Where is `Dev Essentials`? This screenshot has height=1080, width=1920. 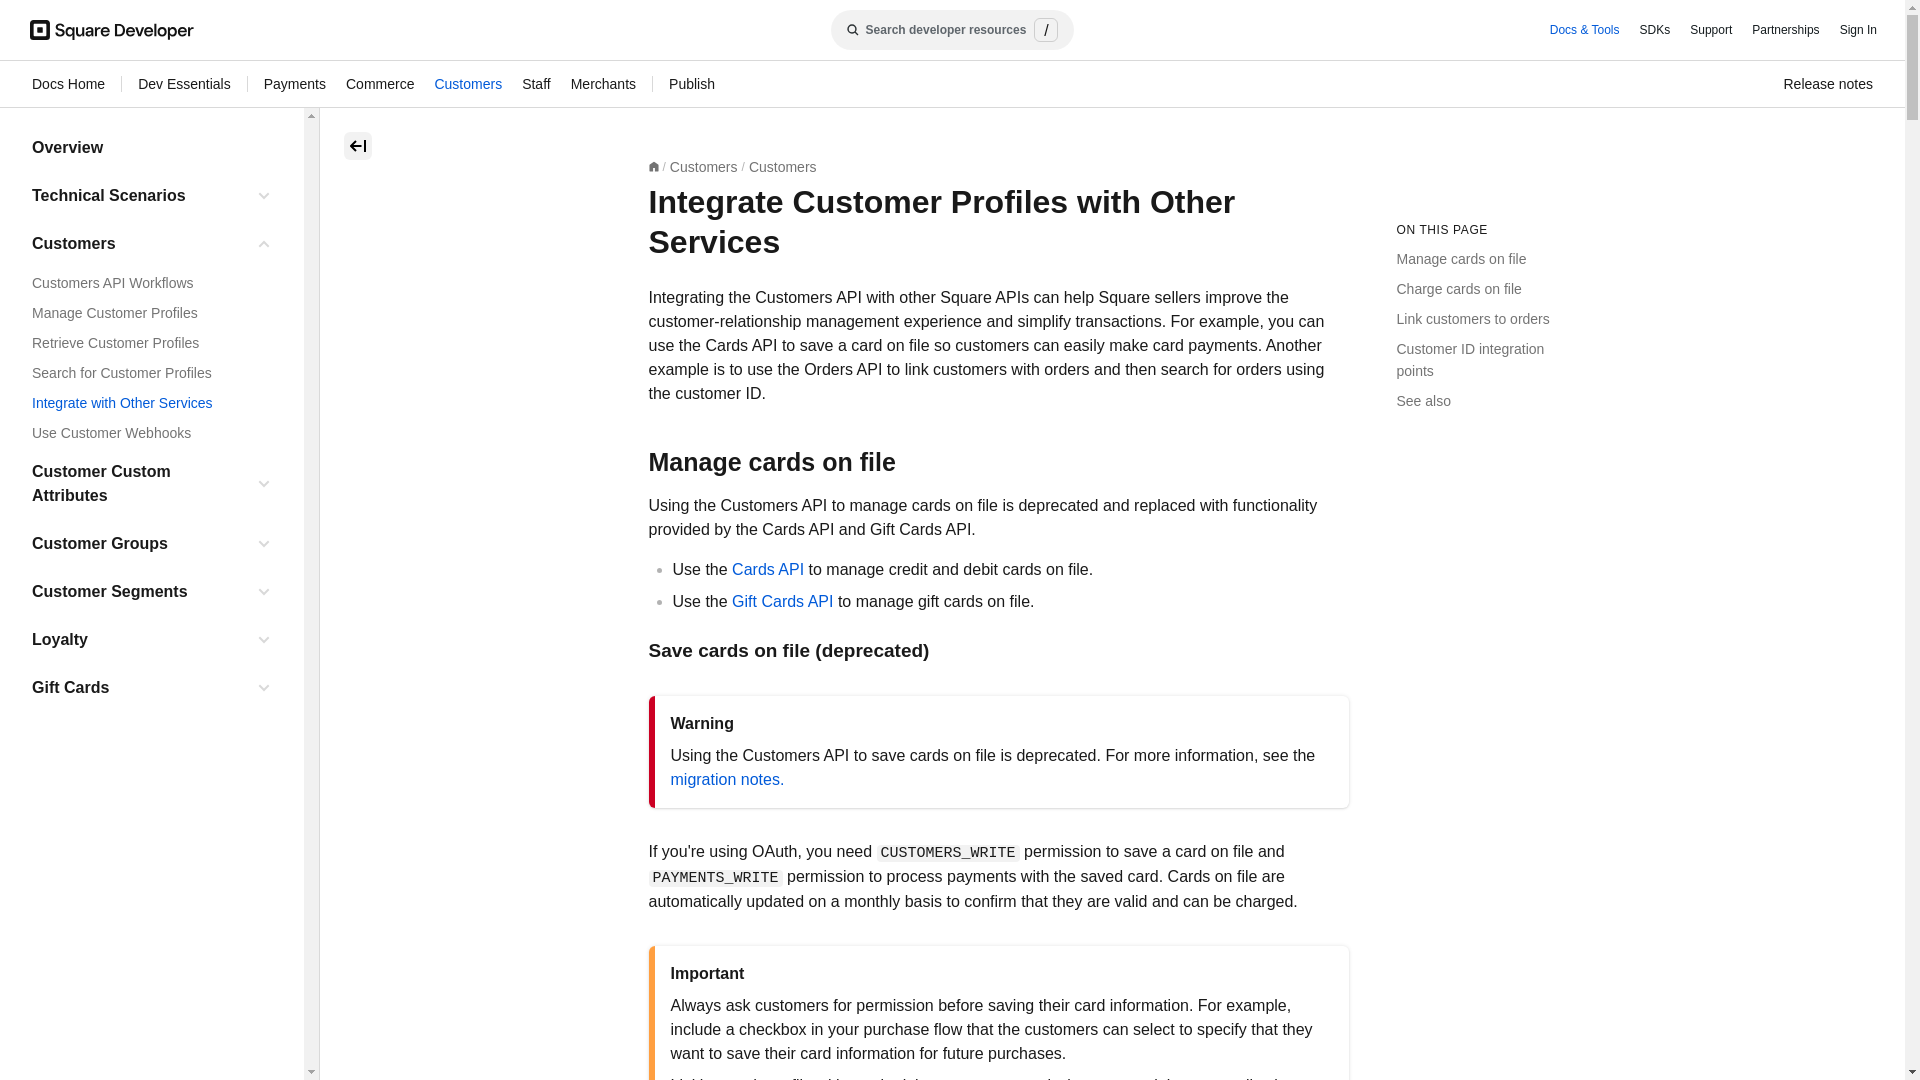
Dev Essentials is located at coordinates (184, 84).